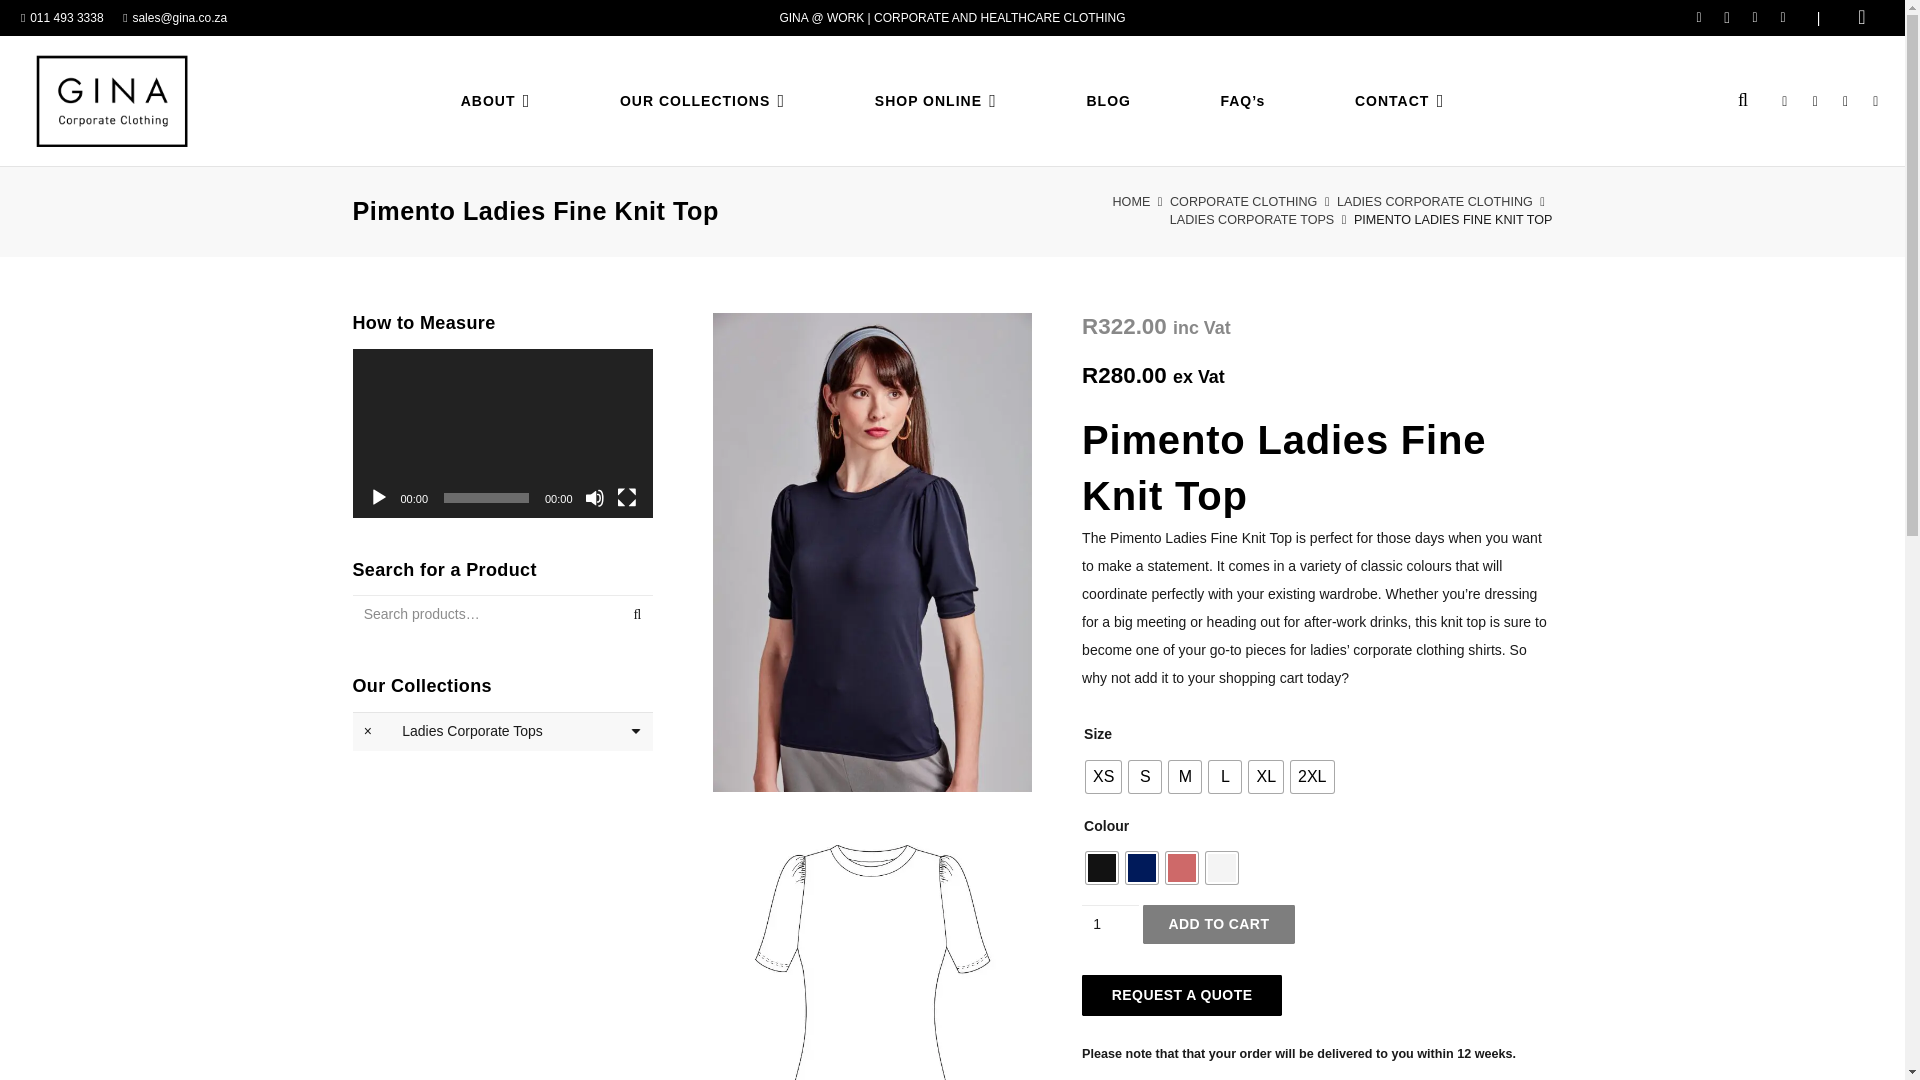 The width and height of the screenshot is (1920, 1080). What do you see at coordinates (1754, 18) in the screenshot?
I see `LinkedIn` at bounding box center [1754, 18].